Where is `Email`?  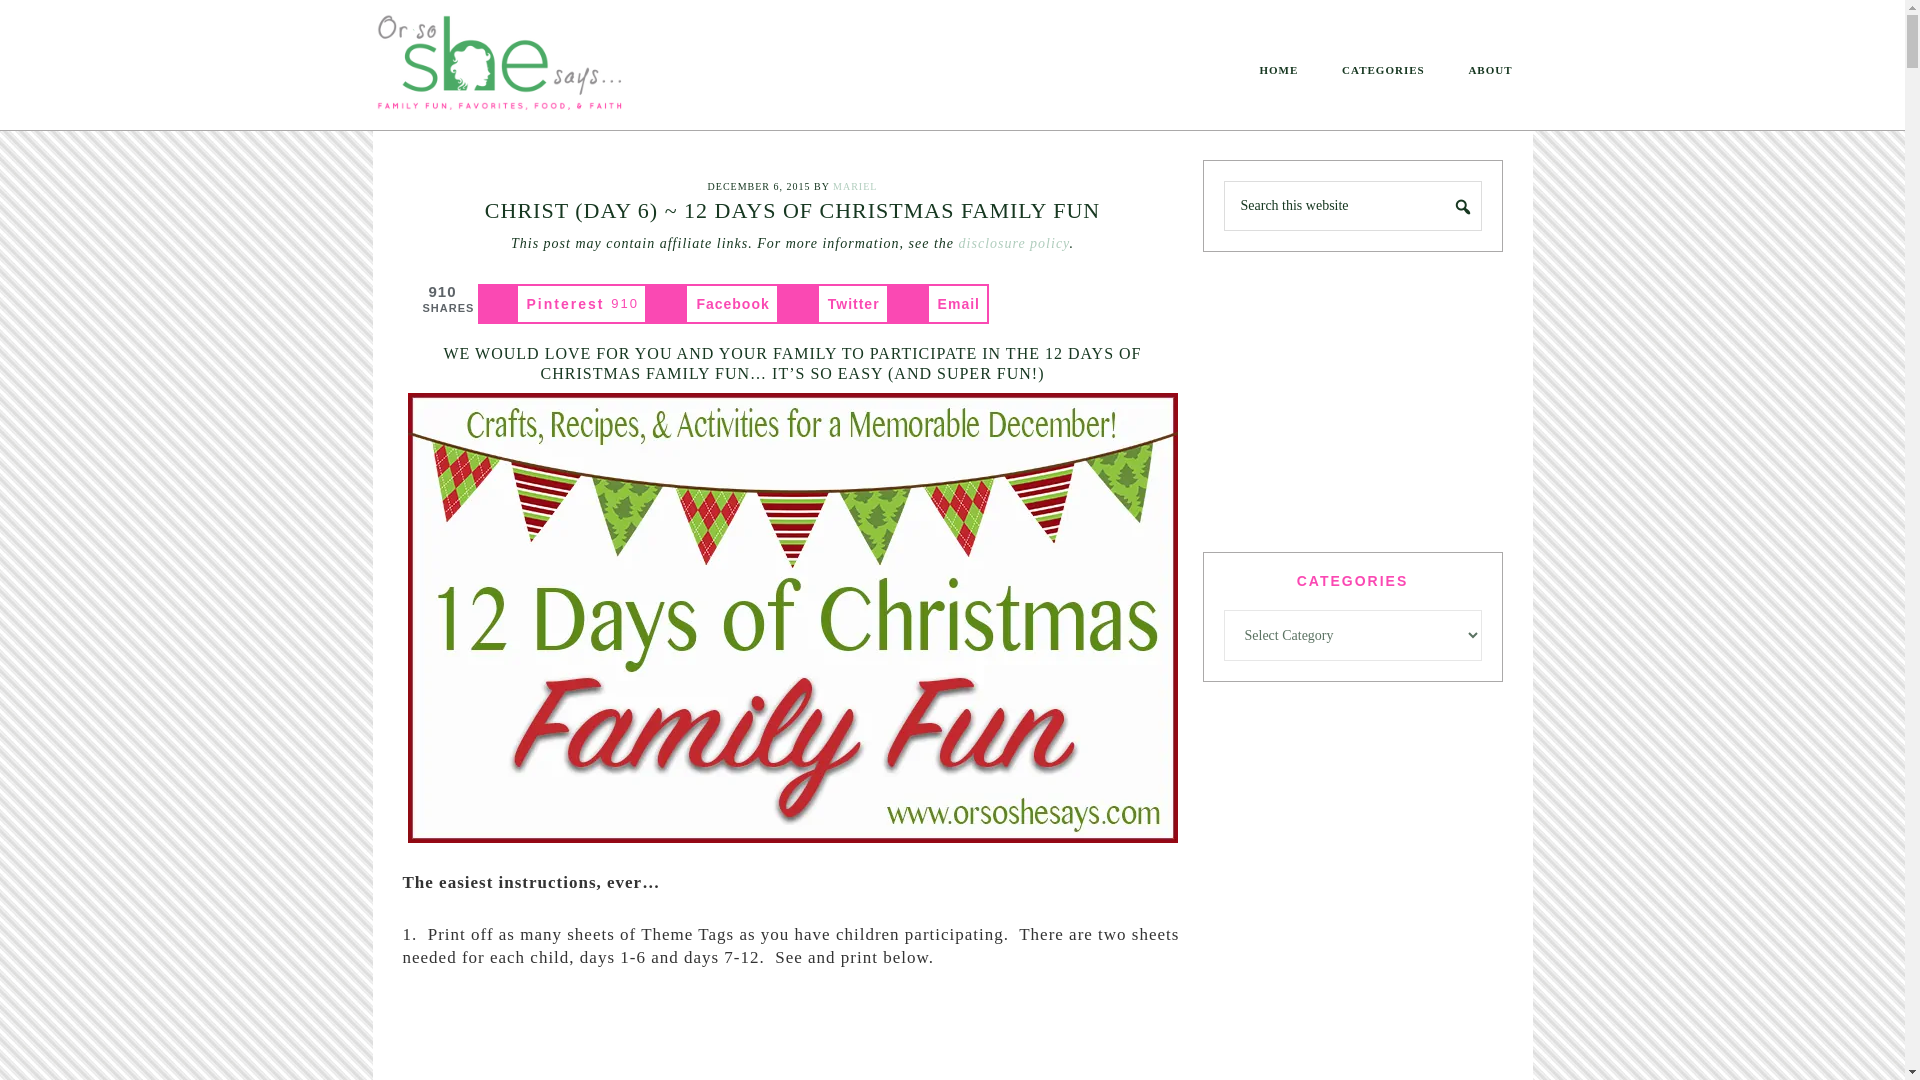 Email is located at coordinates (938, 304).